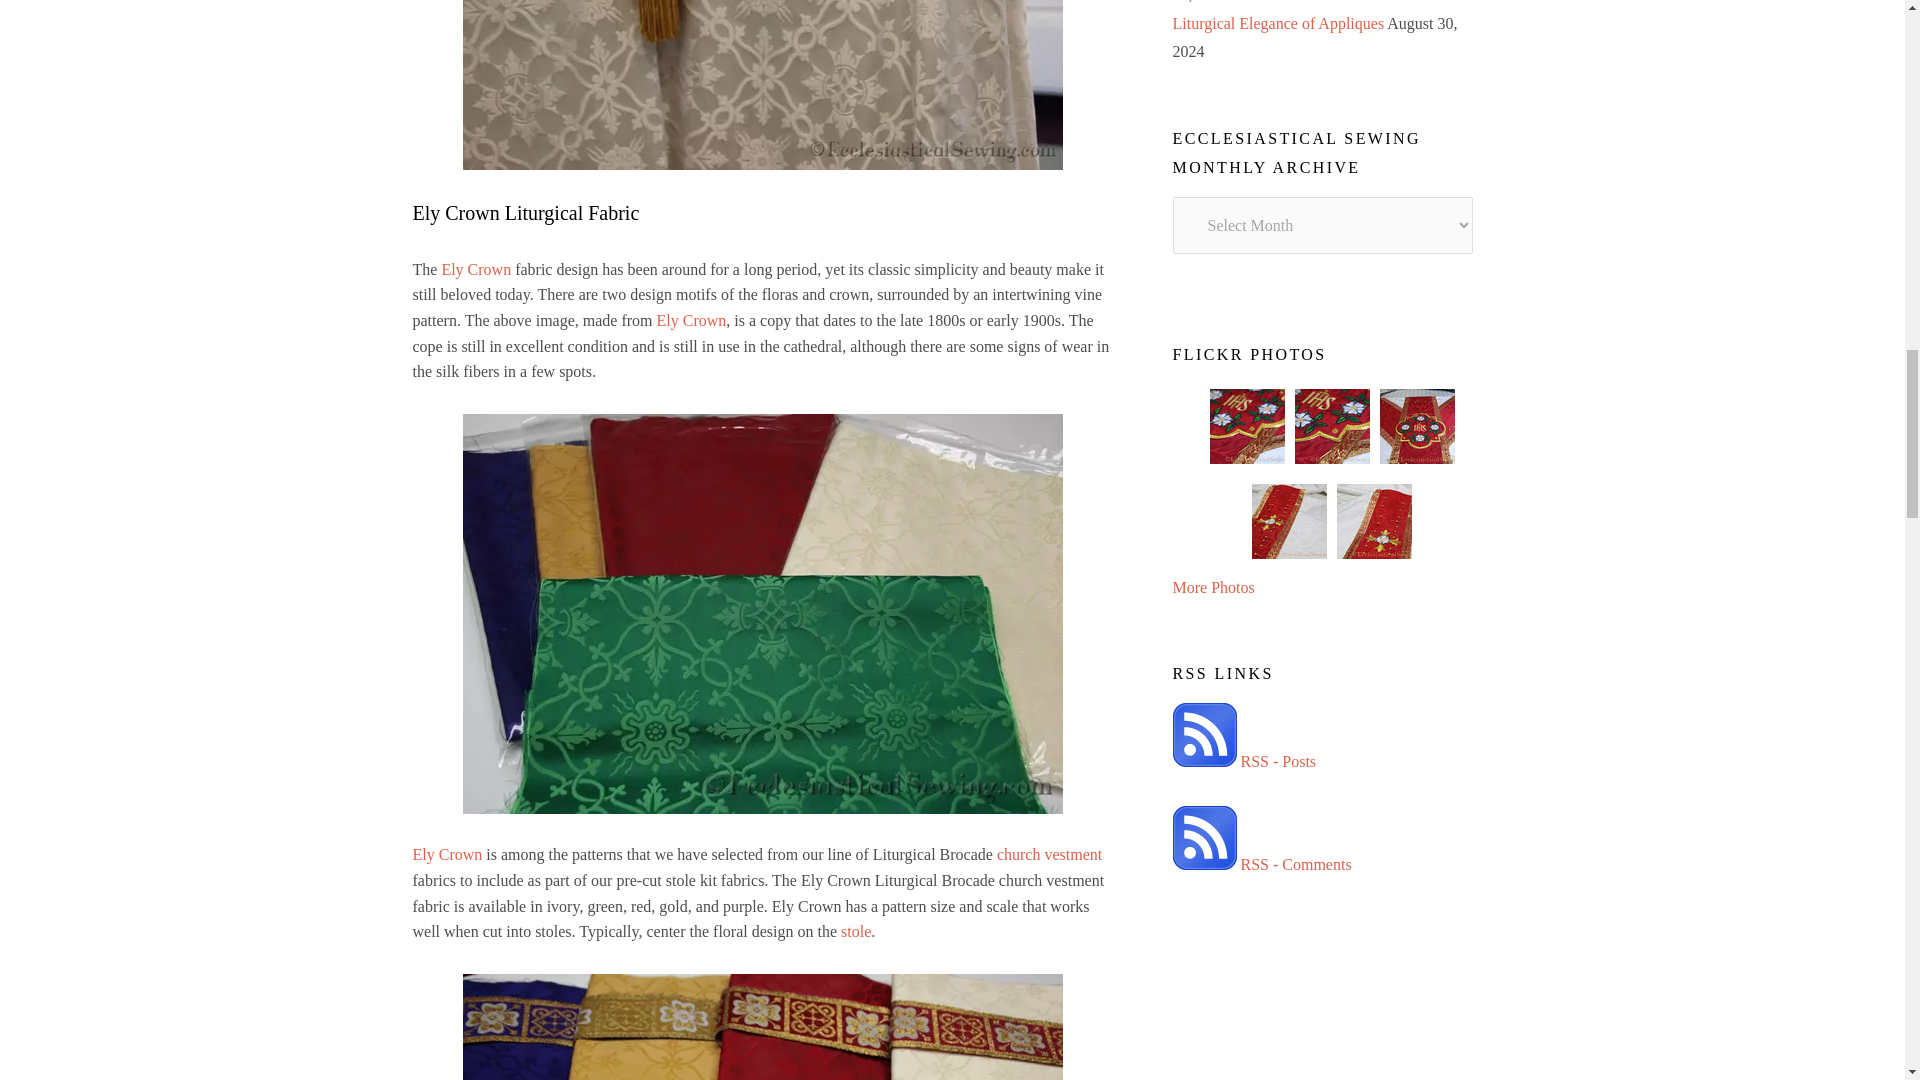 The image size is (1920, 1080). Describe the element at coordinates (476, 269) in the screenshot. I see `Ely Crown` at that location.